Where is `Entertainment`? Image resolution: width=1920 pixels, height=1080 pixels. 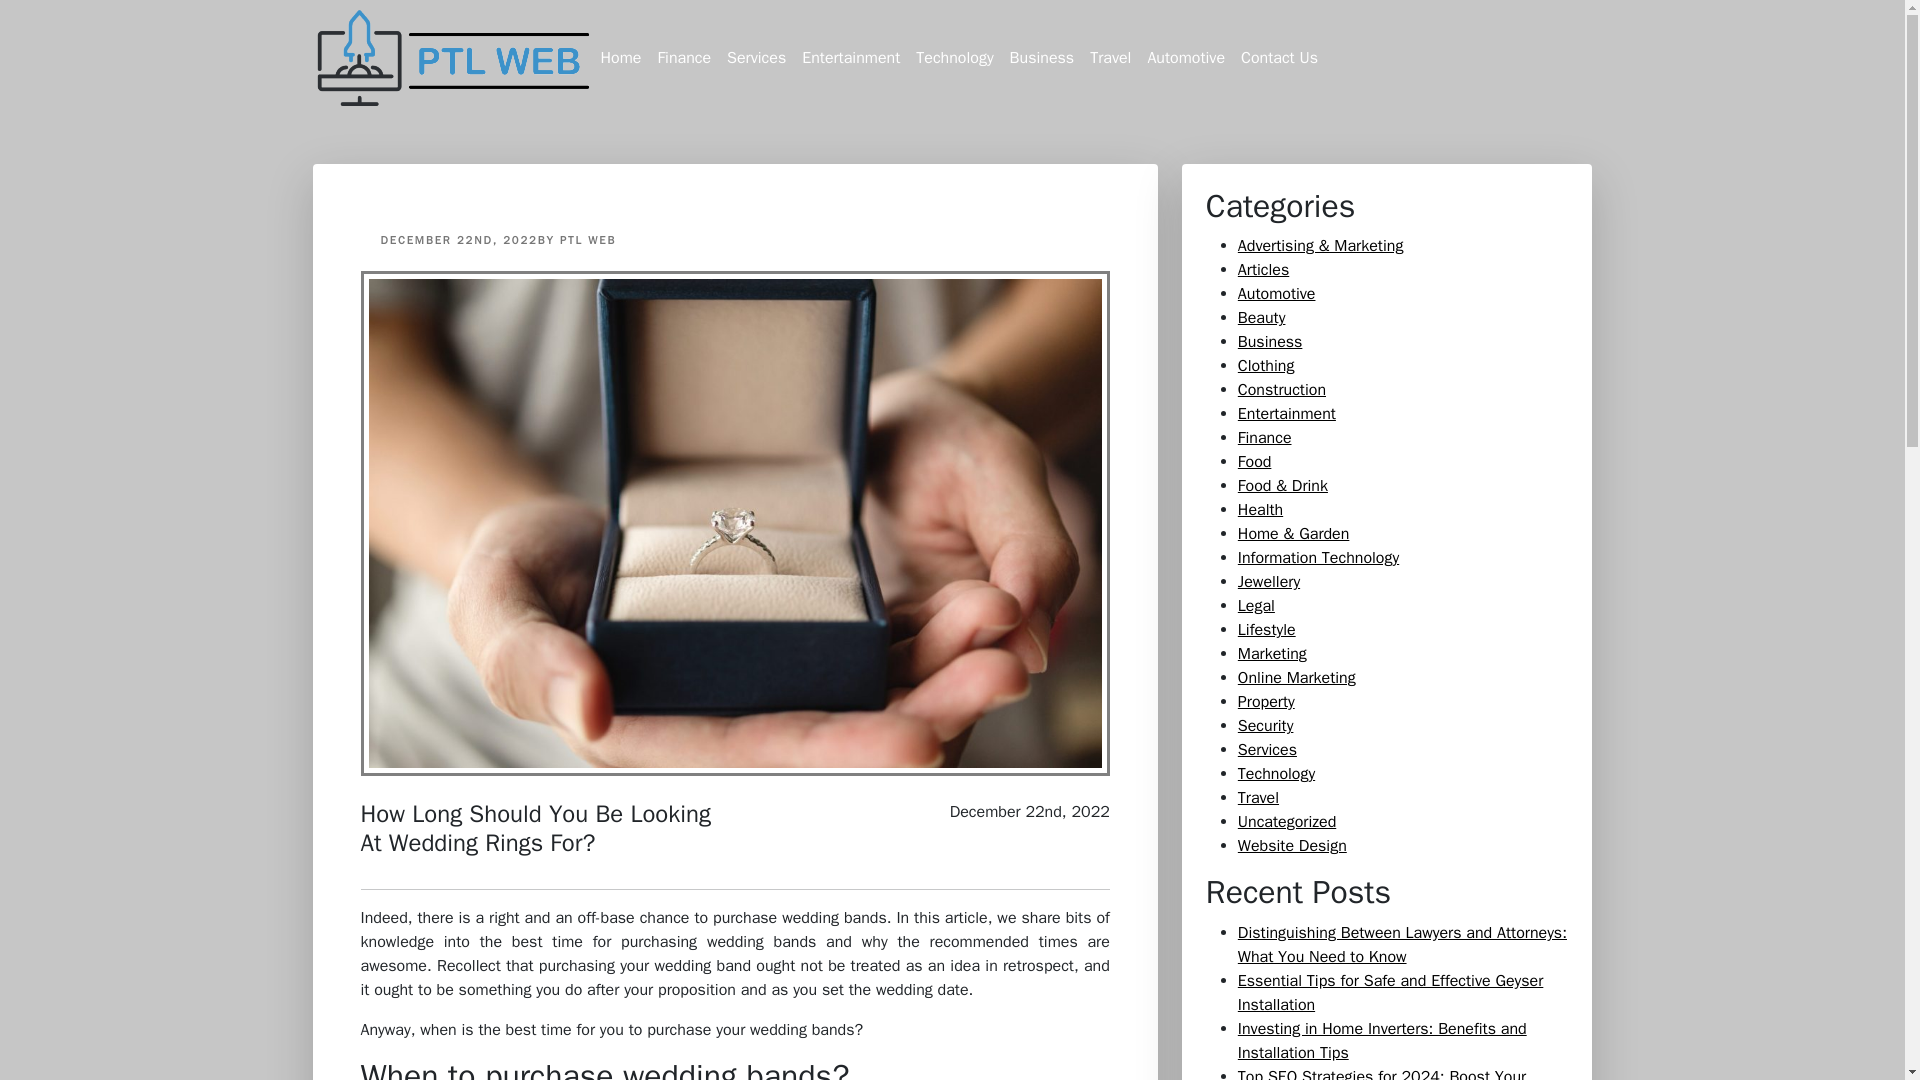
Entertainment is located at coordinates (1287, 414).